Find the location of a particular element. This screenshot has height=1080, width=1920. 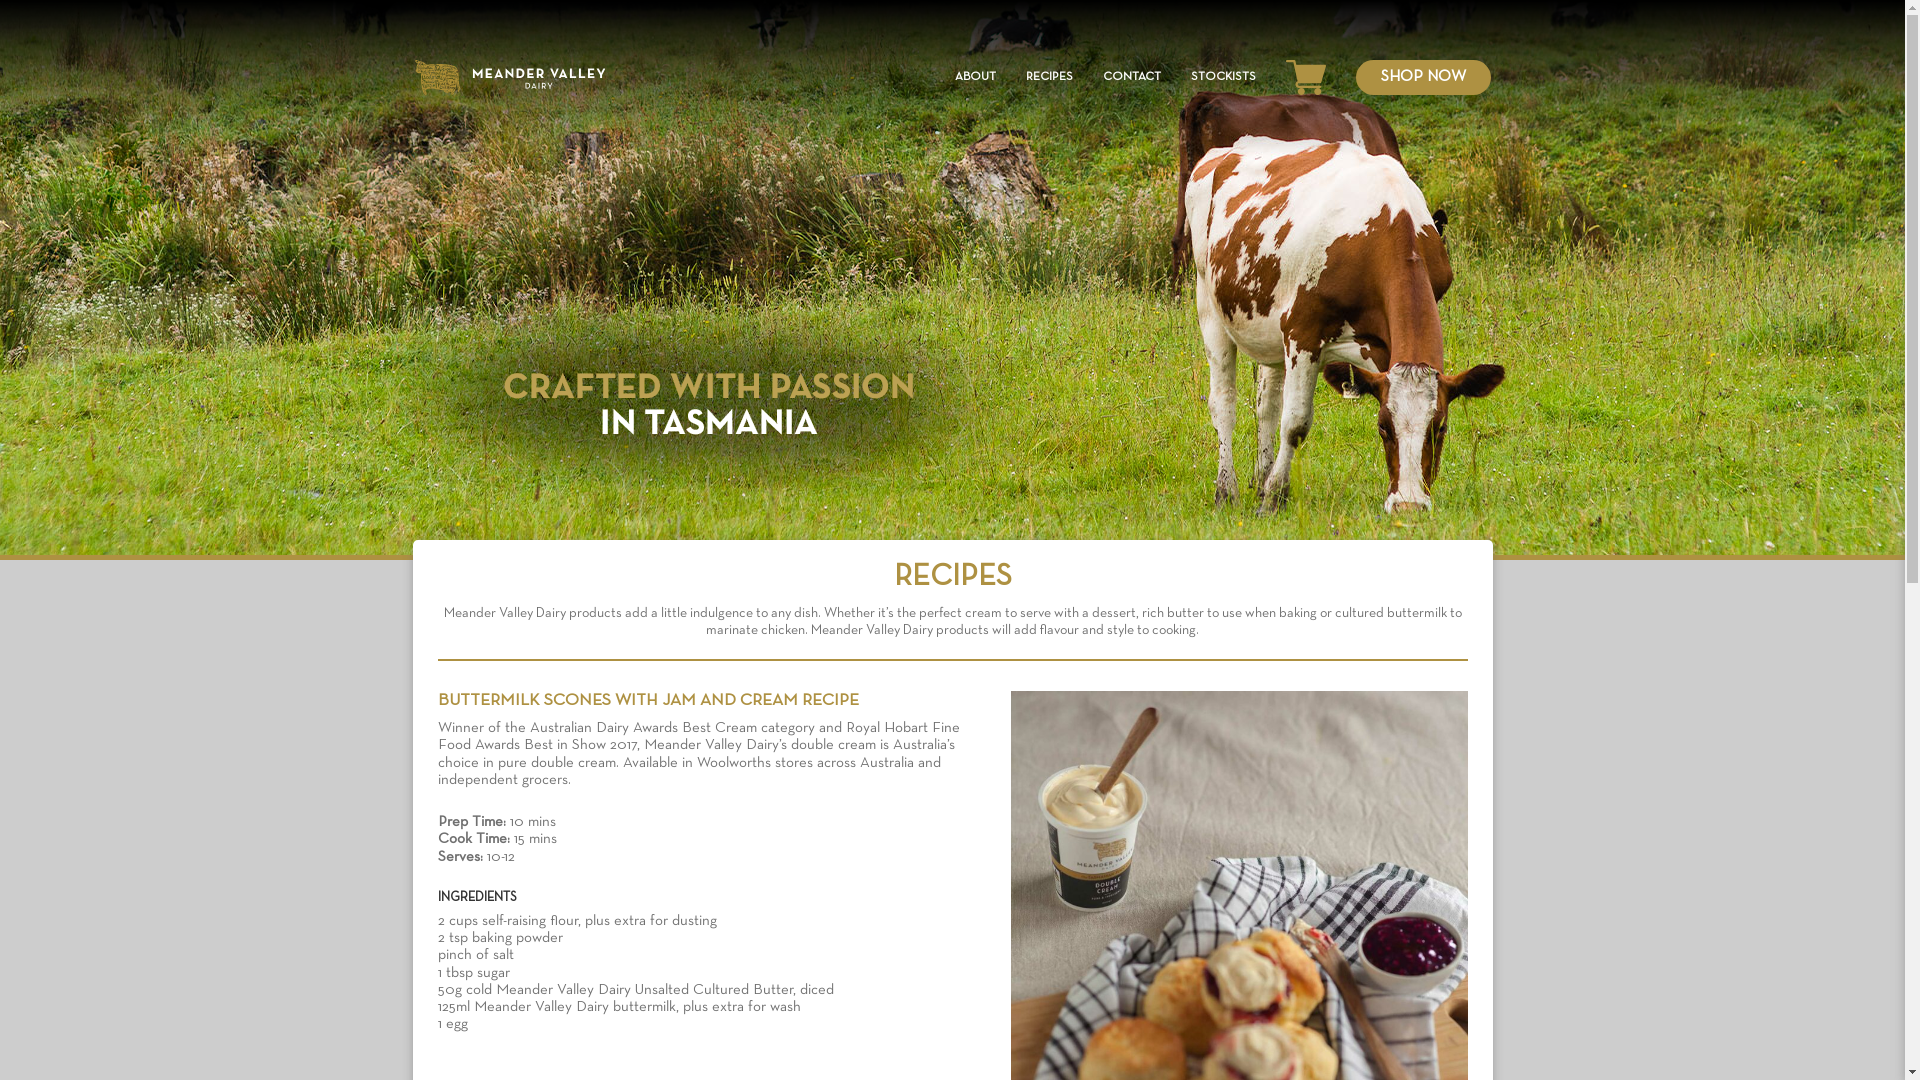

RECIPES is located at coordinates (1050, 78).